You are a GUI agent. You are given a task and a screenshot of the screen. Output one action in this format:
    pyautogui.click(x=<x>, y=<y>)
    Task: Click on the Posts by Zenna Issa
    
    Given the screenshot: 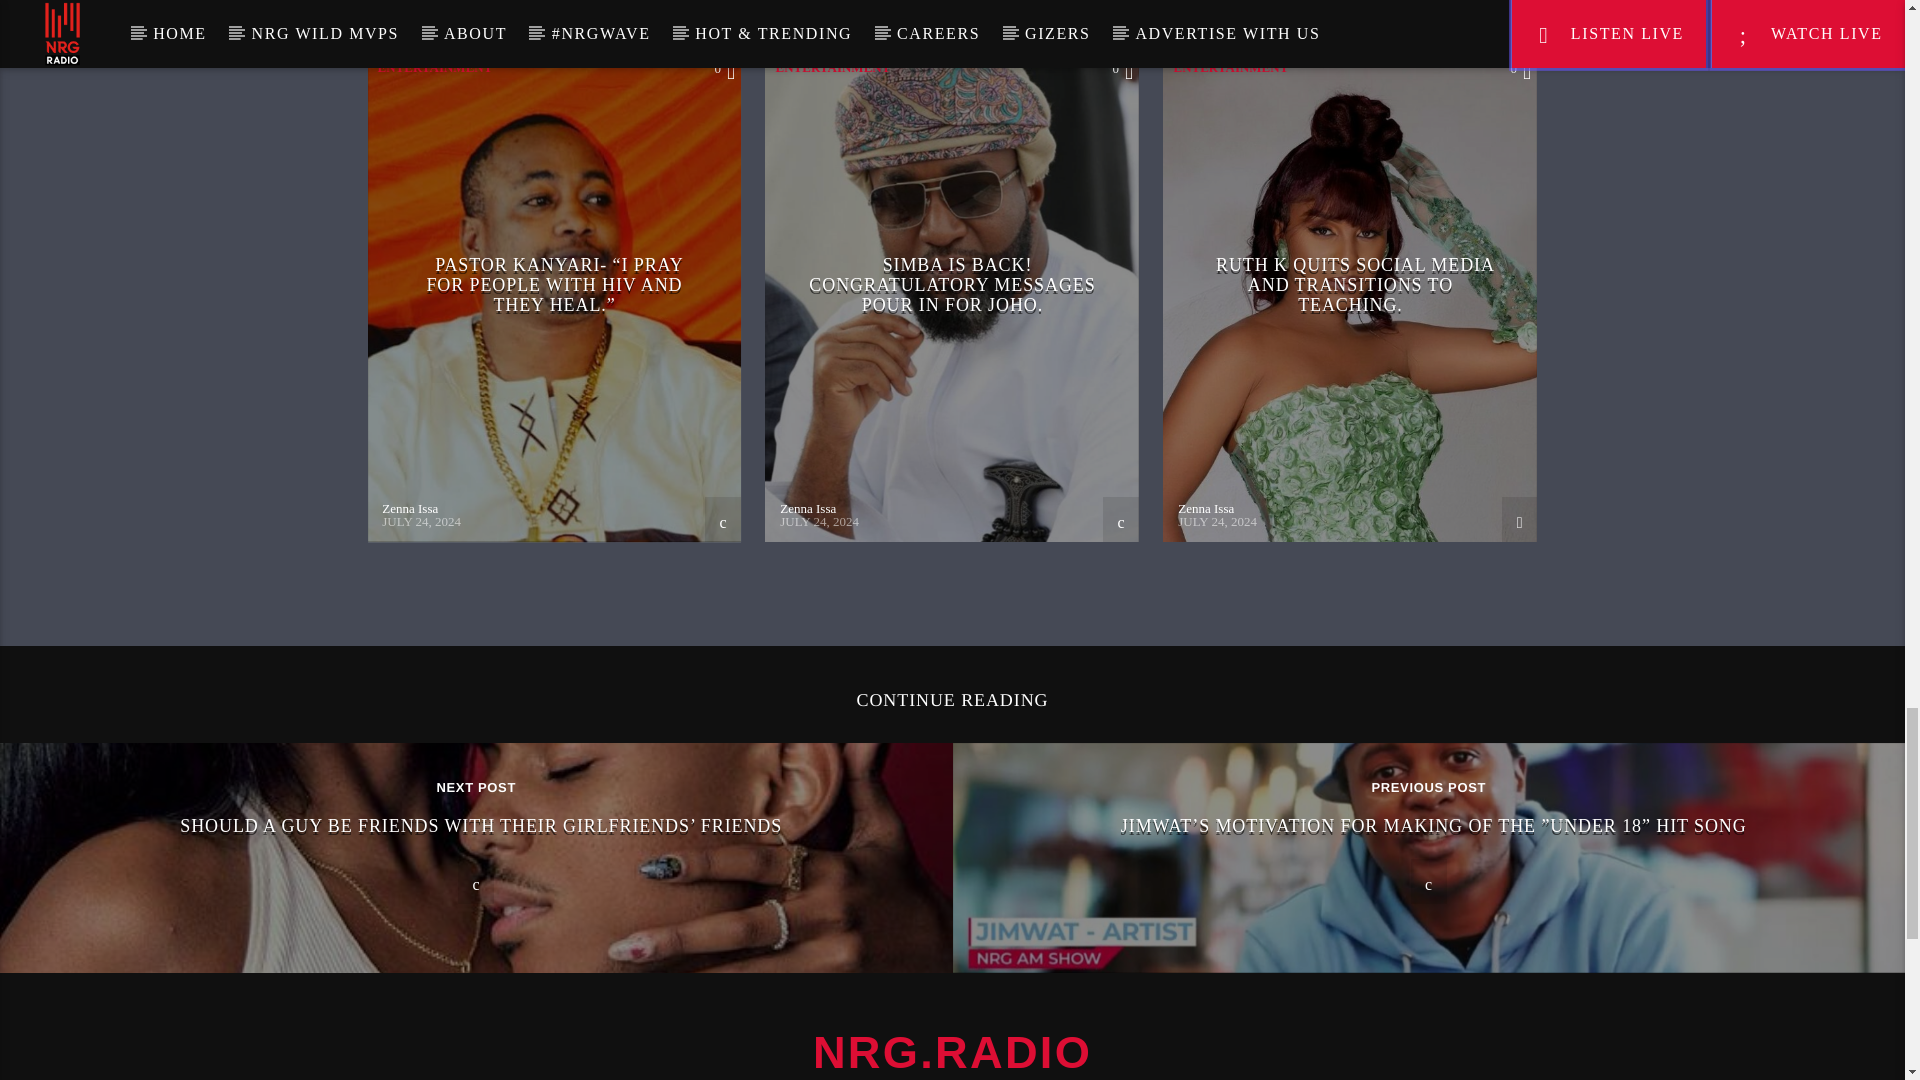 What is the action you would take?
    pyautogui.click(x=1206, y=508)
    